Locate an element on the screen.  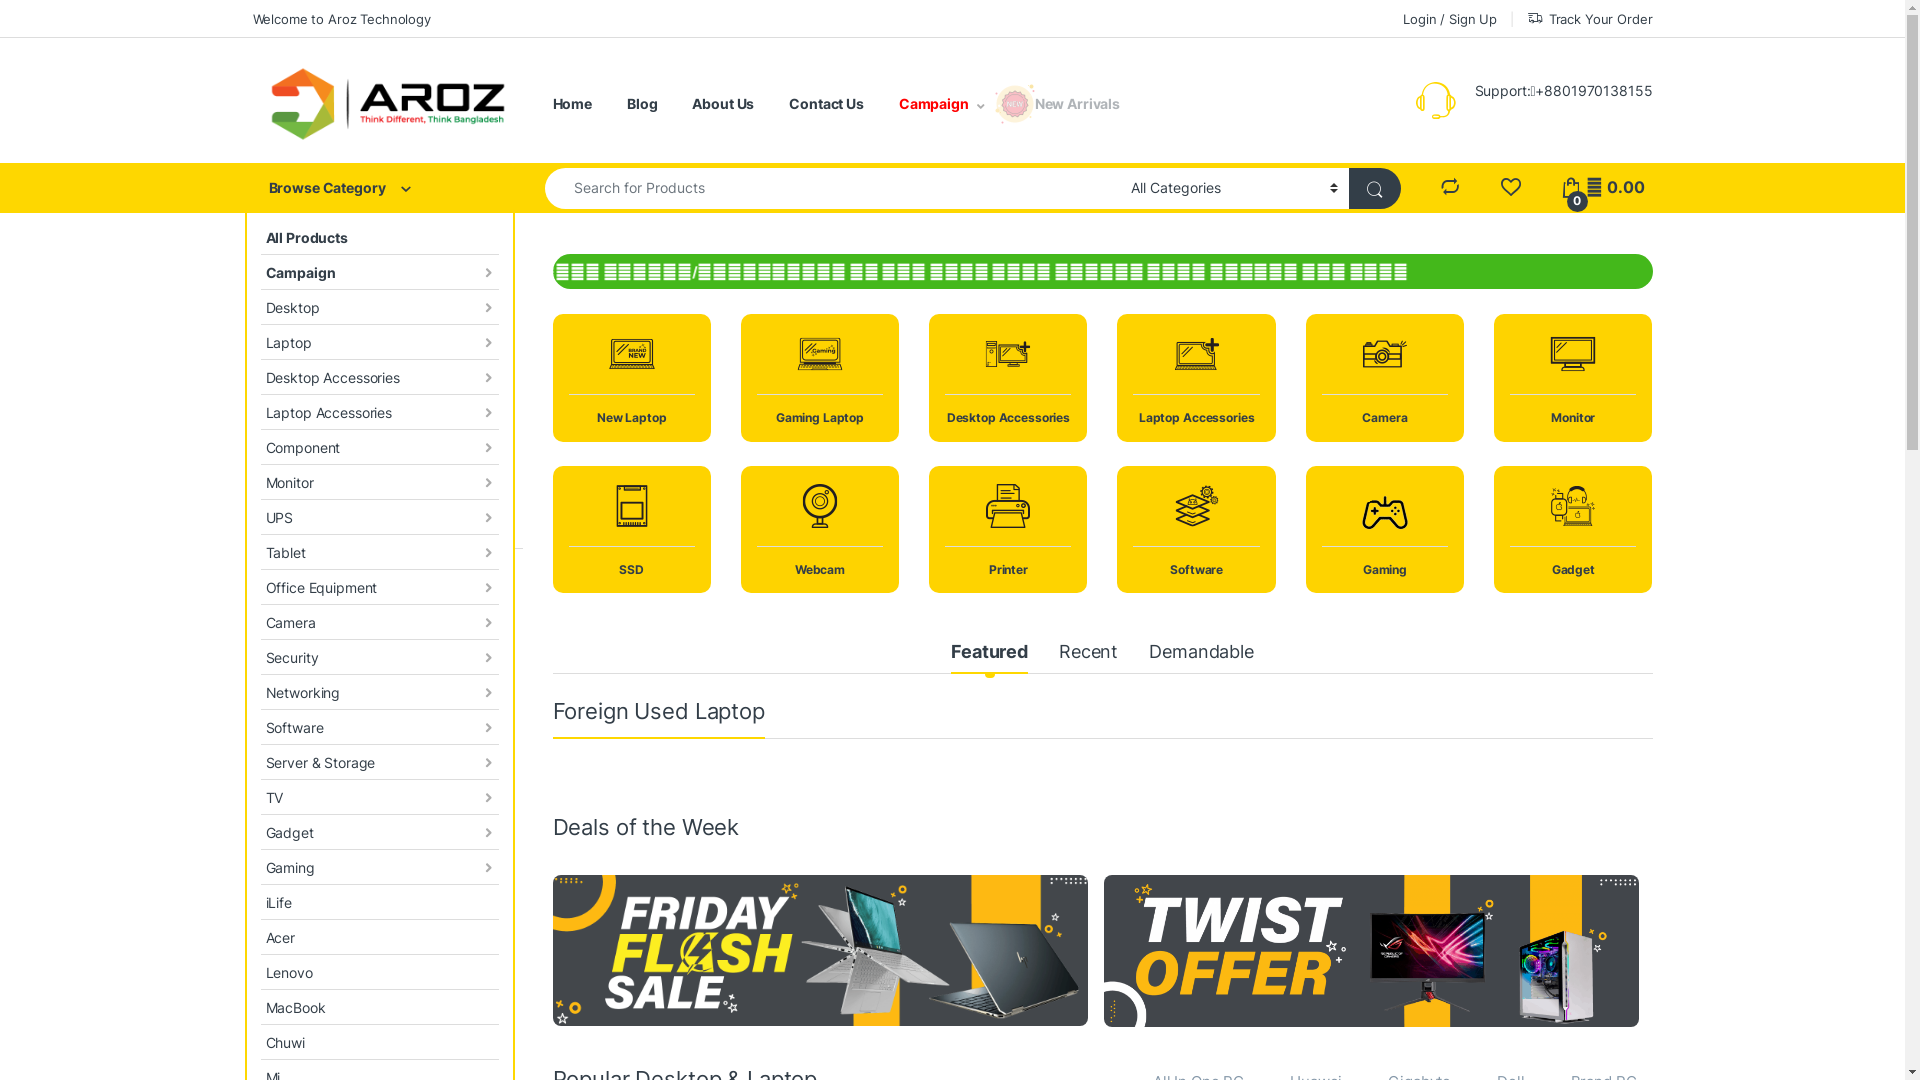
Campaign is located at coordinates (942, 104).